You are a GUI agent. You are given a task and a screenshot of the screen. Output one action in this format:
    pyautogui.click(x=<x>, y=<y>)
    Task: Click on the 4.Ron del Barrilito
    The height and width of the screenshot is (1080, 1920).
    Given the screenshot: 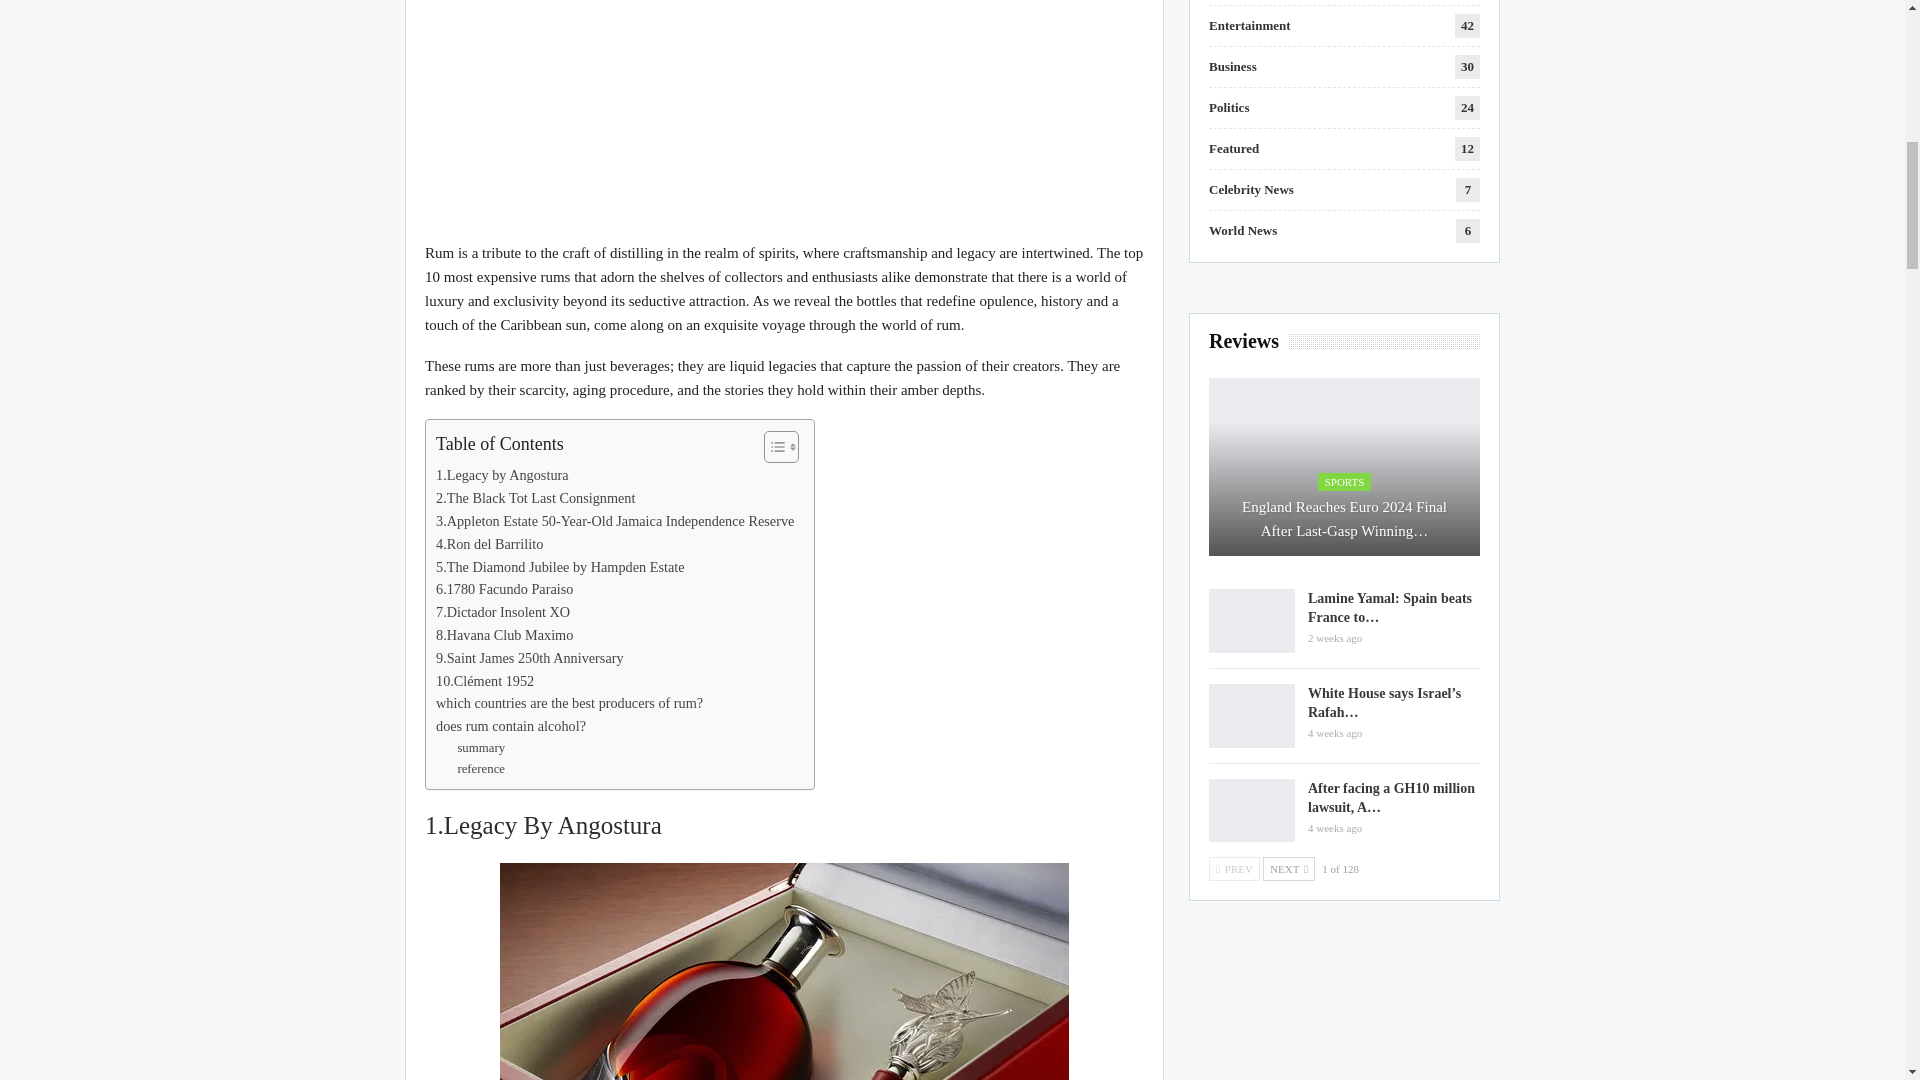 What is the action you would take?
    pyautogui.click(x=489, y=544)
    